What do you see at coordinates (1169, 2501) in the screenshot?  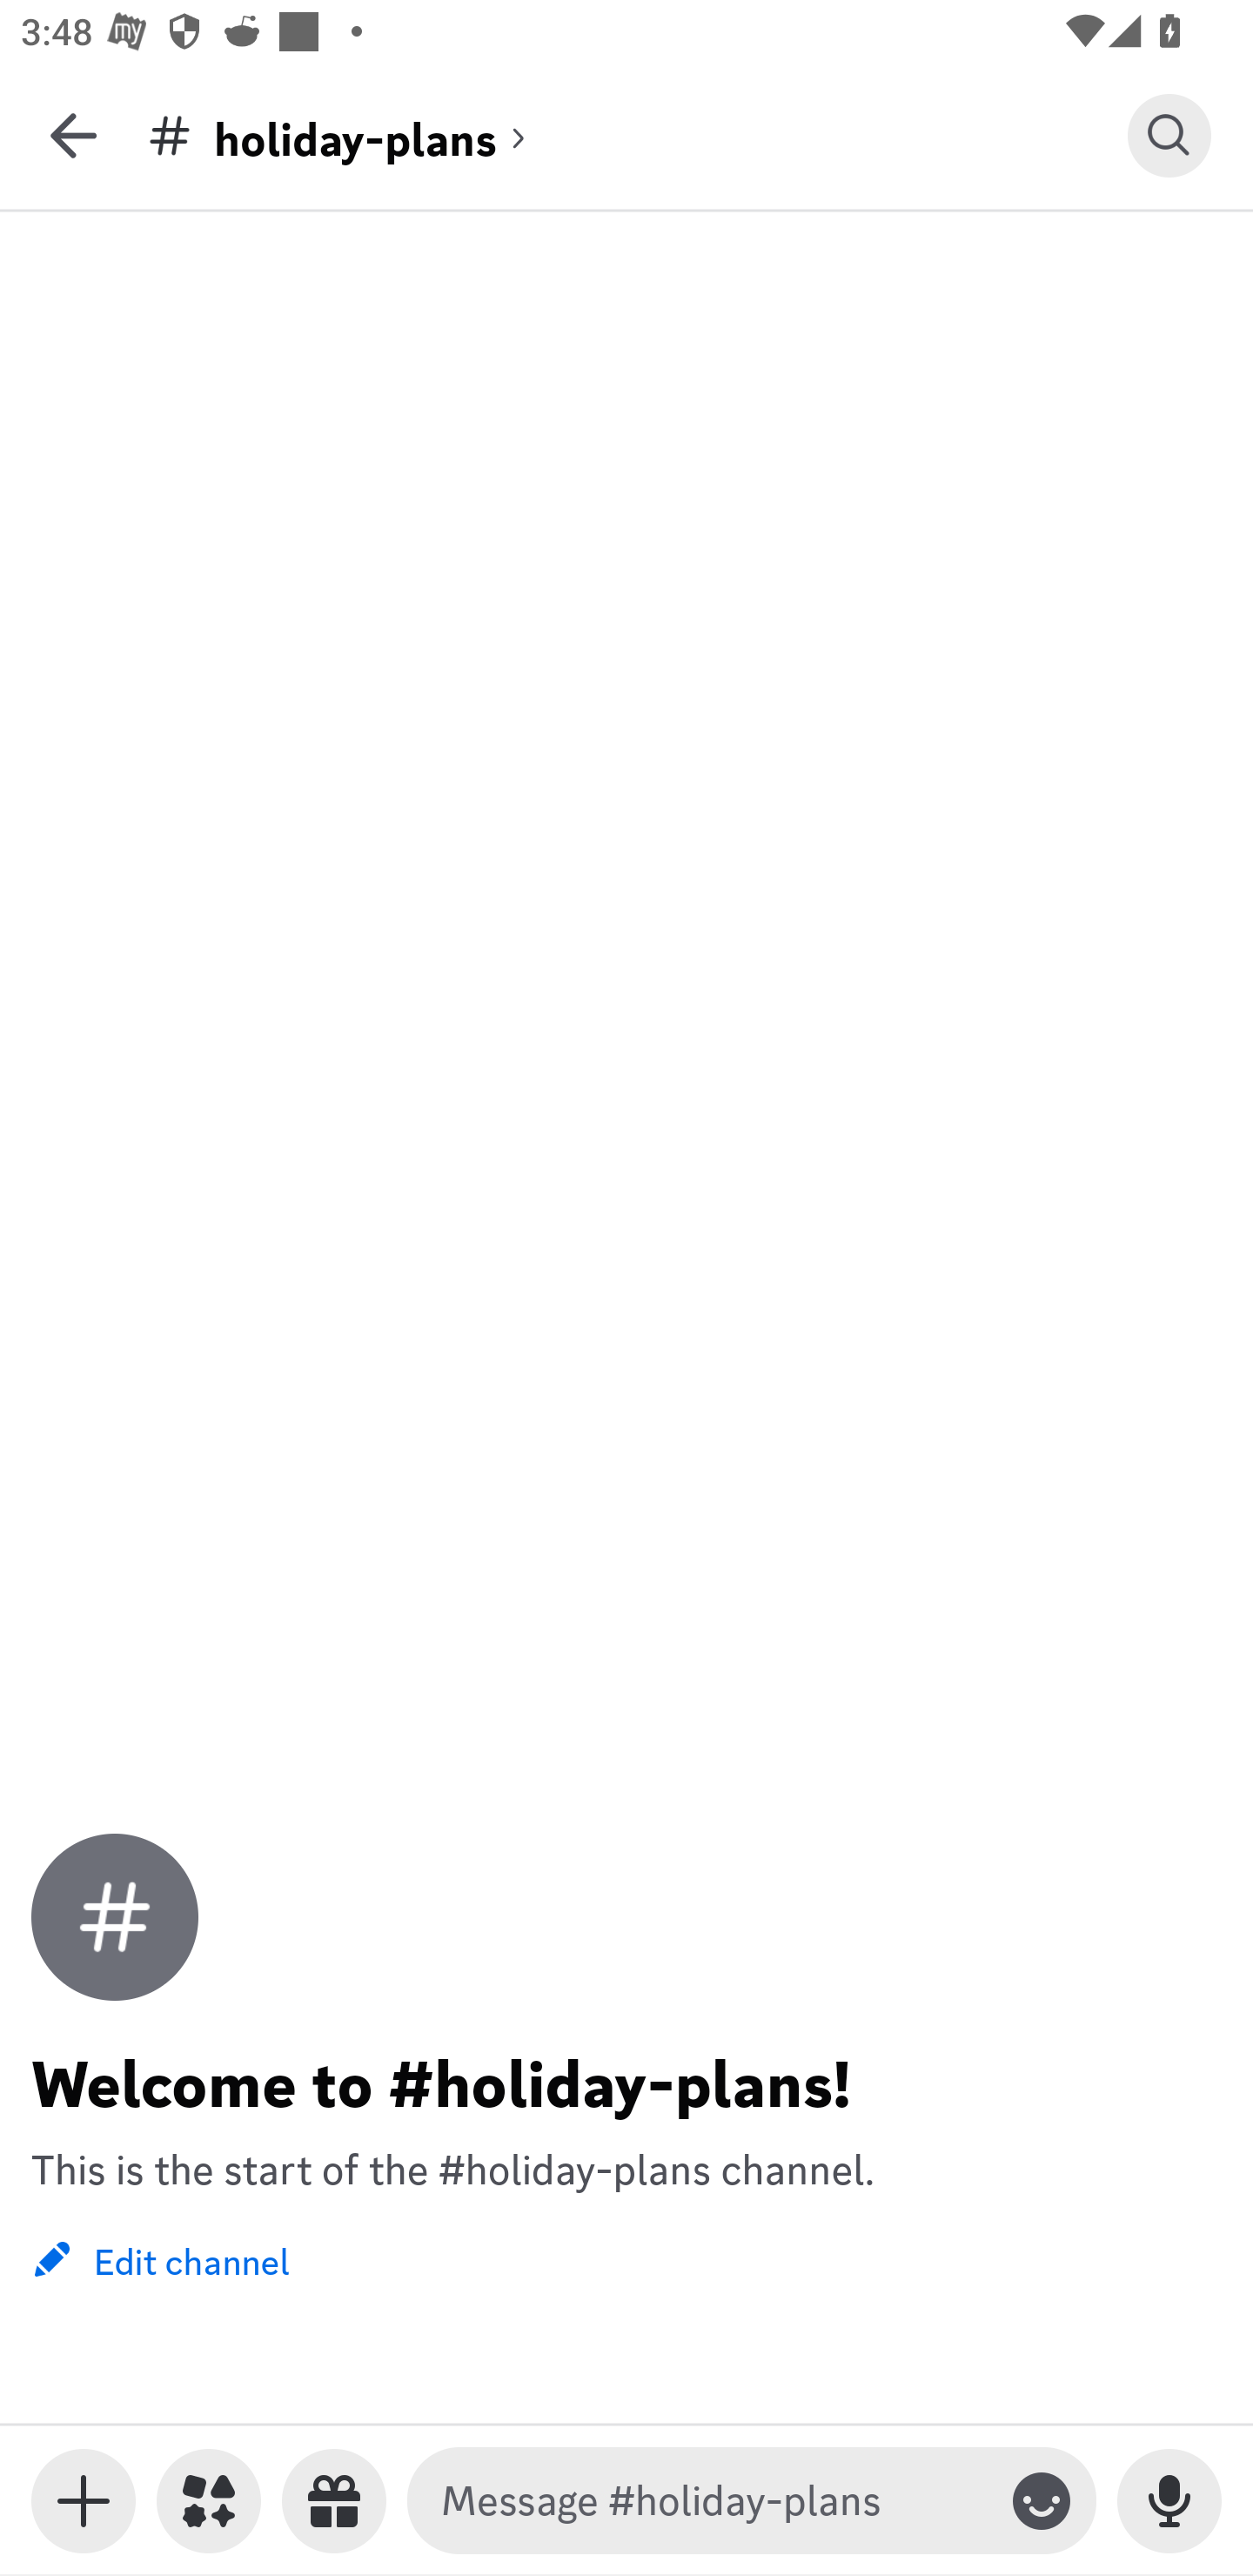 I see `Record Voice Message` at bounding box center [1169, 2501].